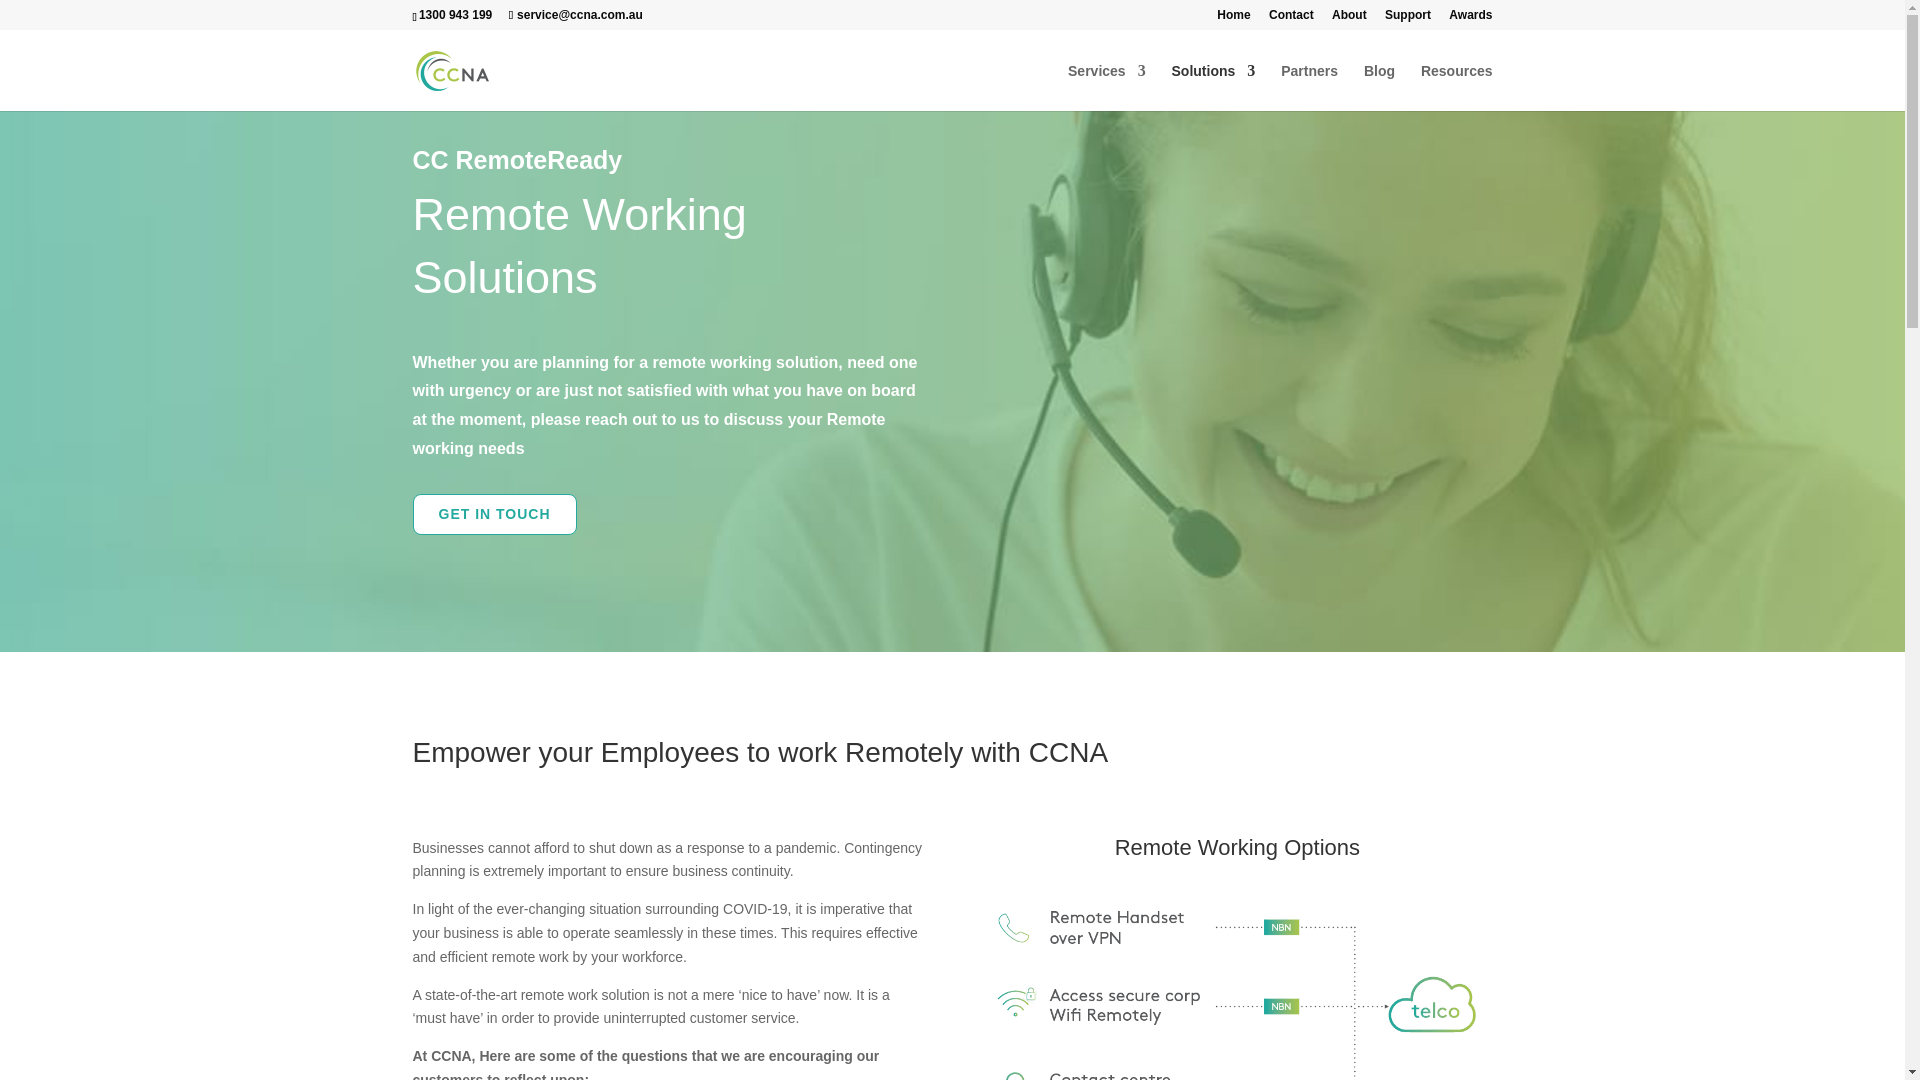  I want to click on Services, so click(1106, 87).